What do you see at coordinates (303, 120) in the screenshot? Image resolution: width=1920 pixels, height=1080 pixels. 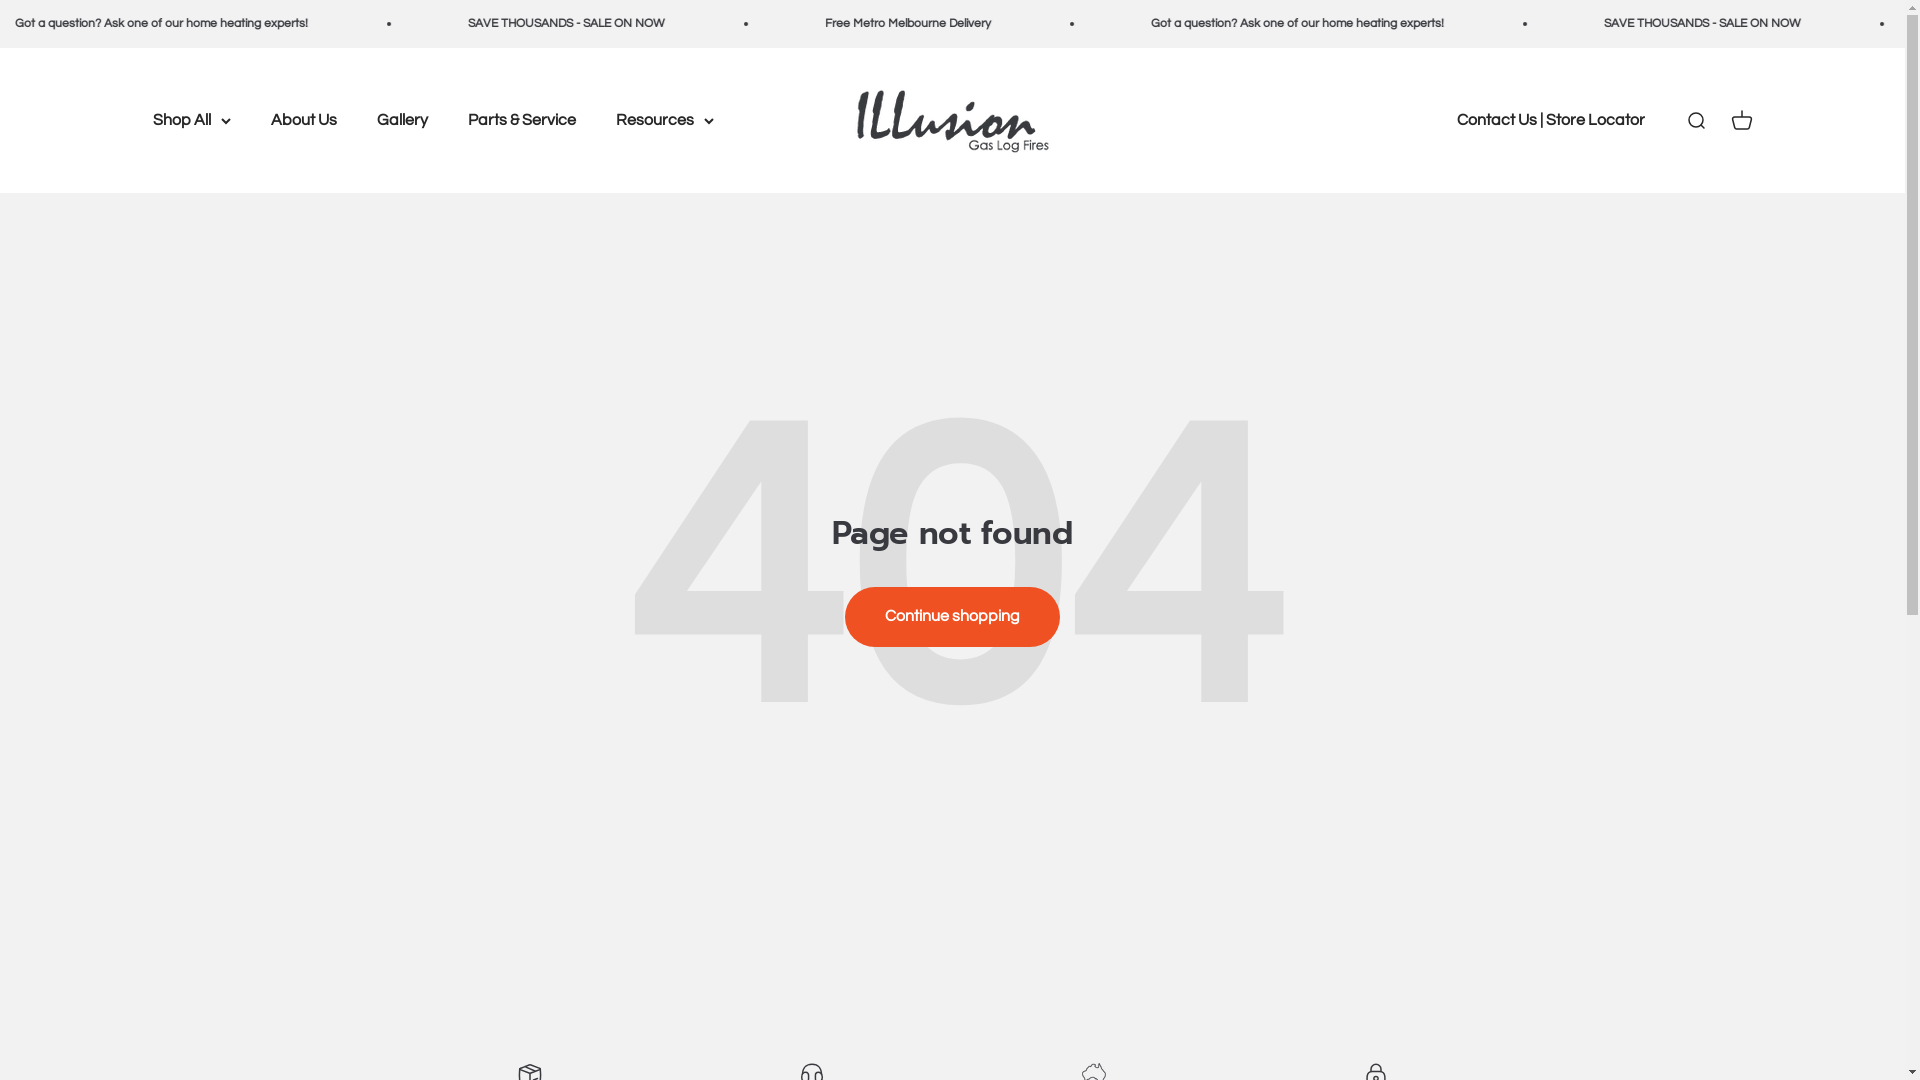 I see `About Us` at bounding box center [303, 120].